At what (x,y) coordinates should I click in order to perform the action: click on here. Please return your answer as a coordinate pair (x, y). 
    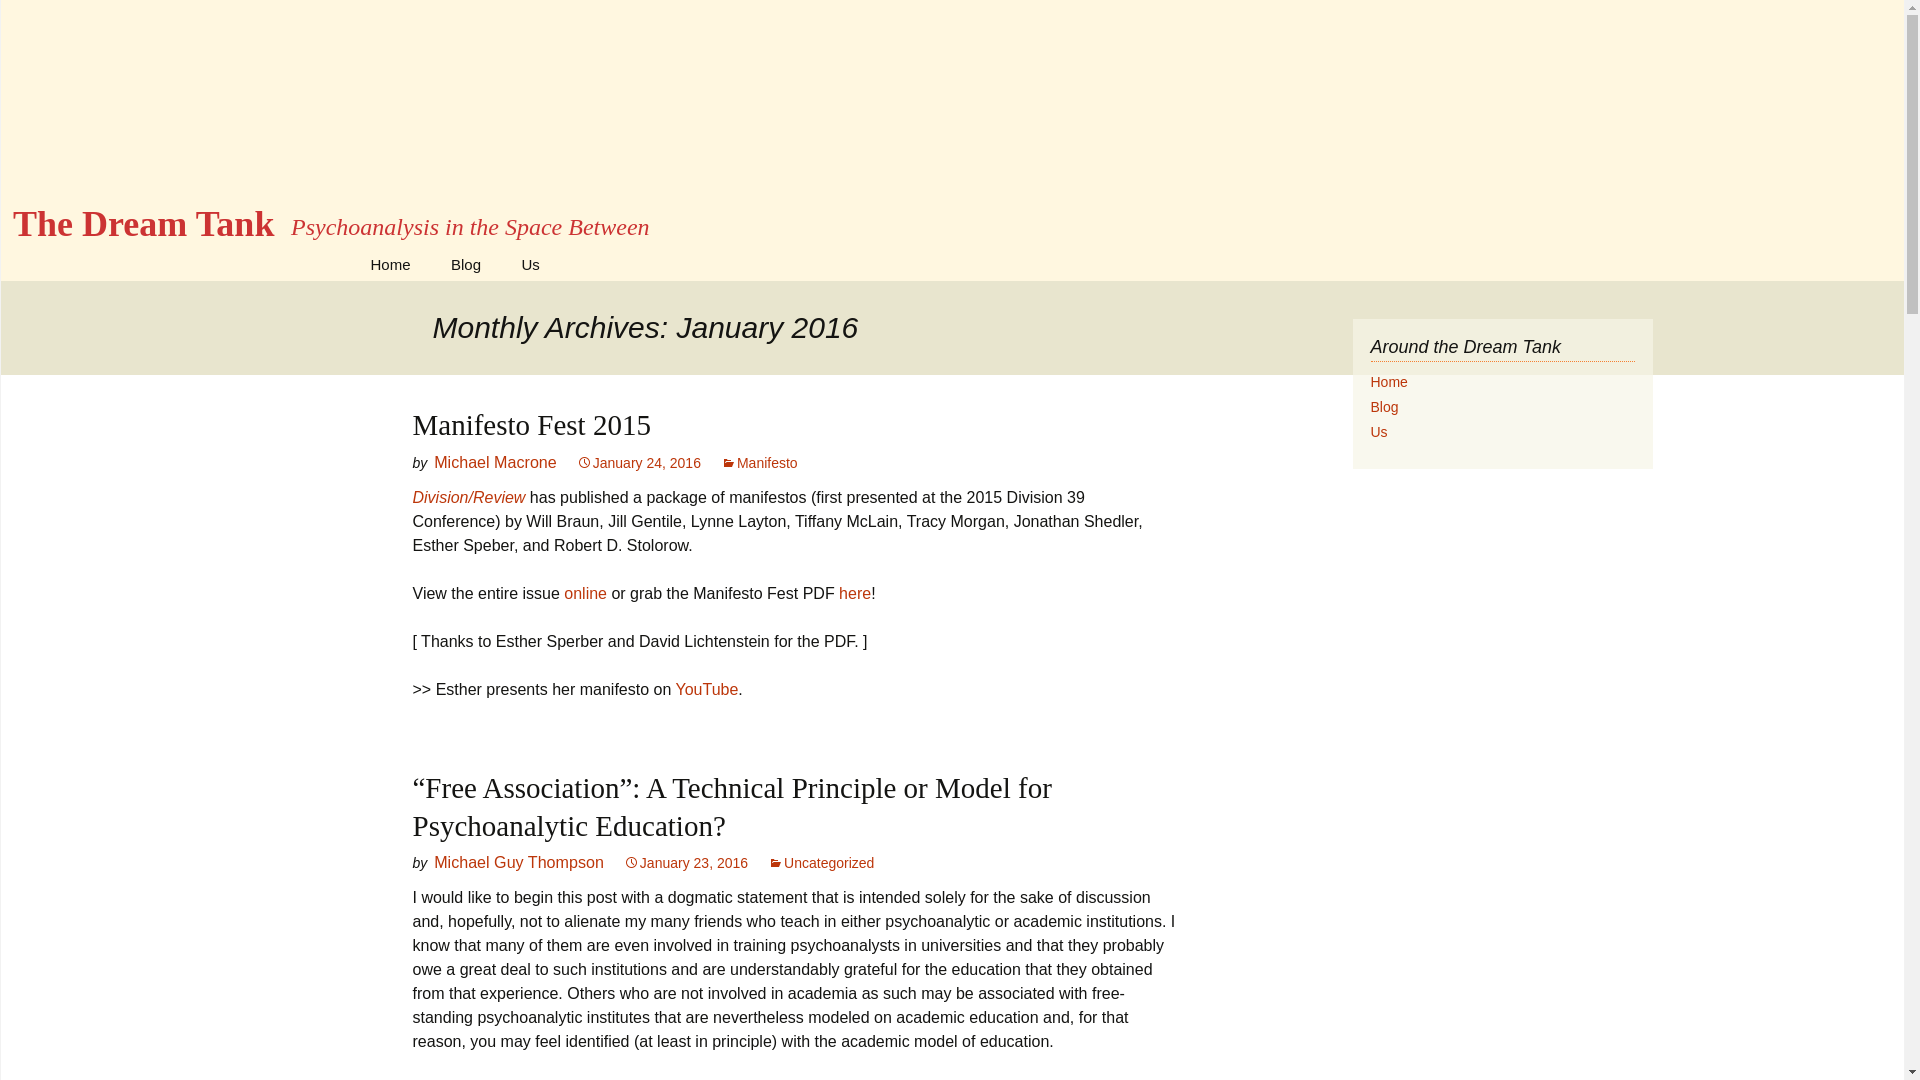
    Looking at the image, I should click on (531, 424).